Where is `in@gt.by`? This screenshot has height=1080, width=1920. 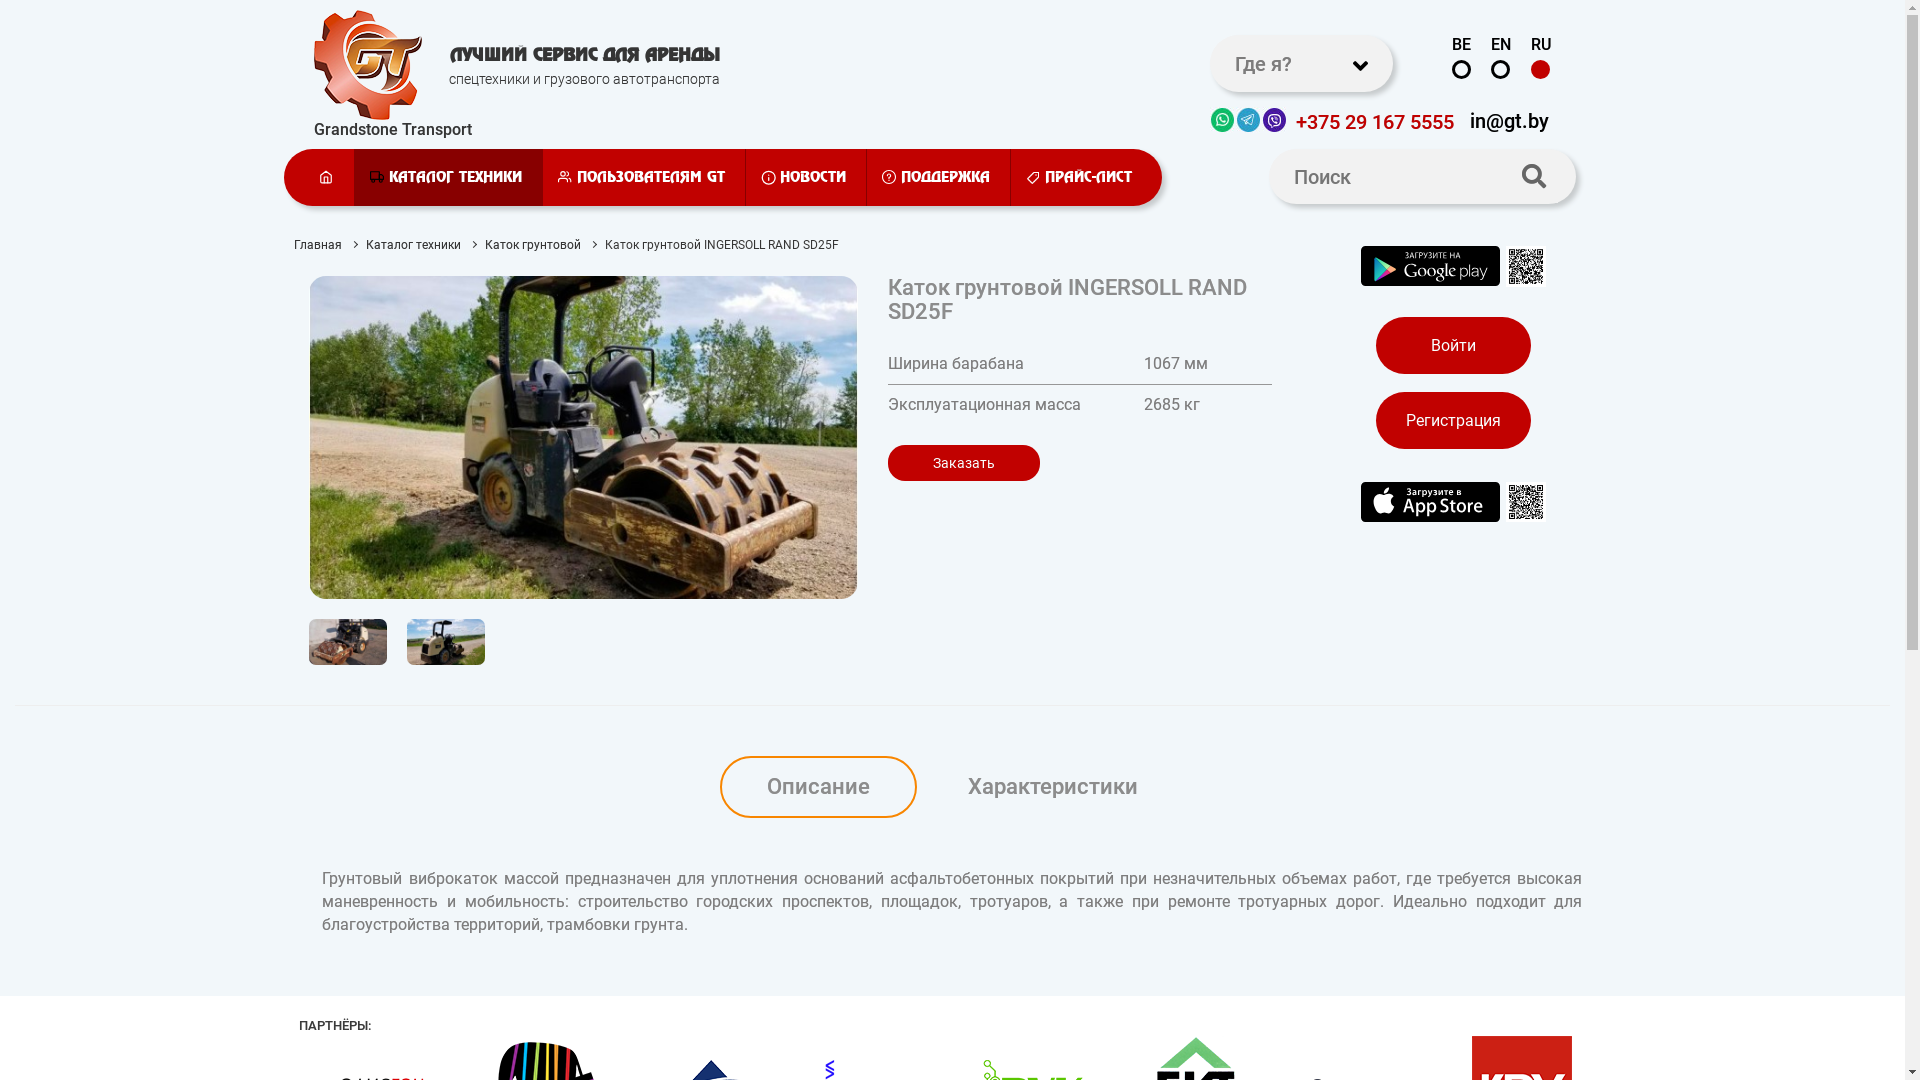
in@gt.by is located at coordinates (1510, 119).